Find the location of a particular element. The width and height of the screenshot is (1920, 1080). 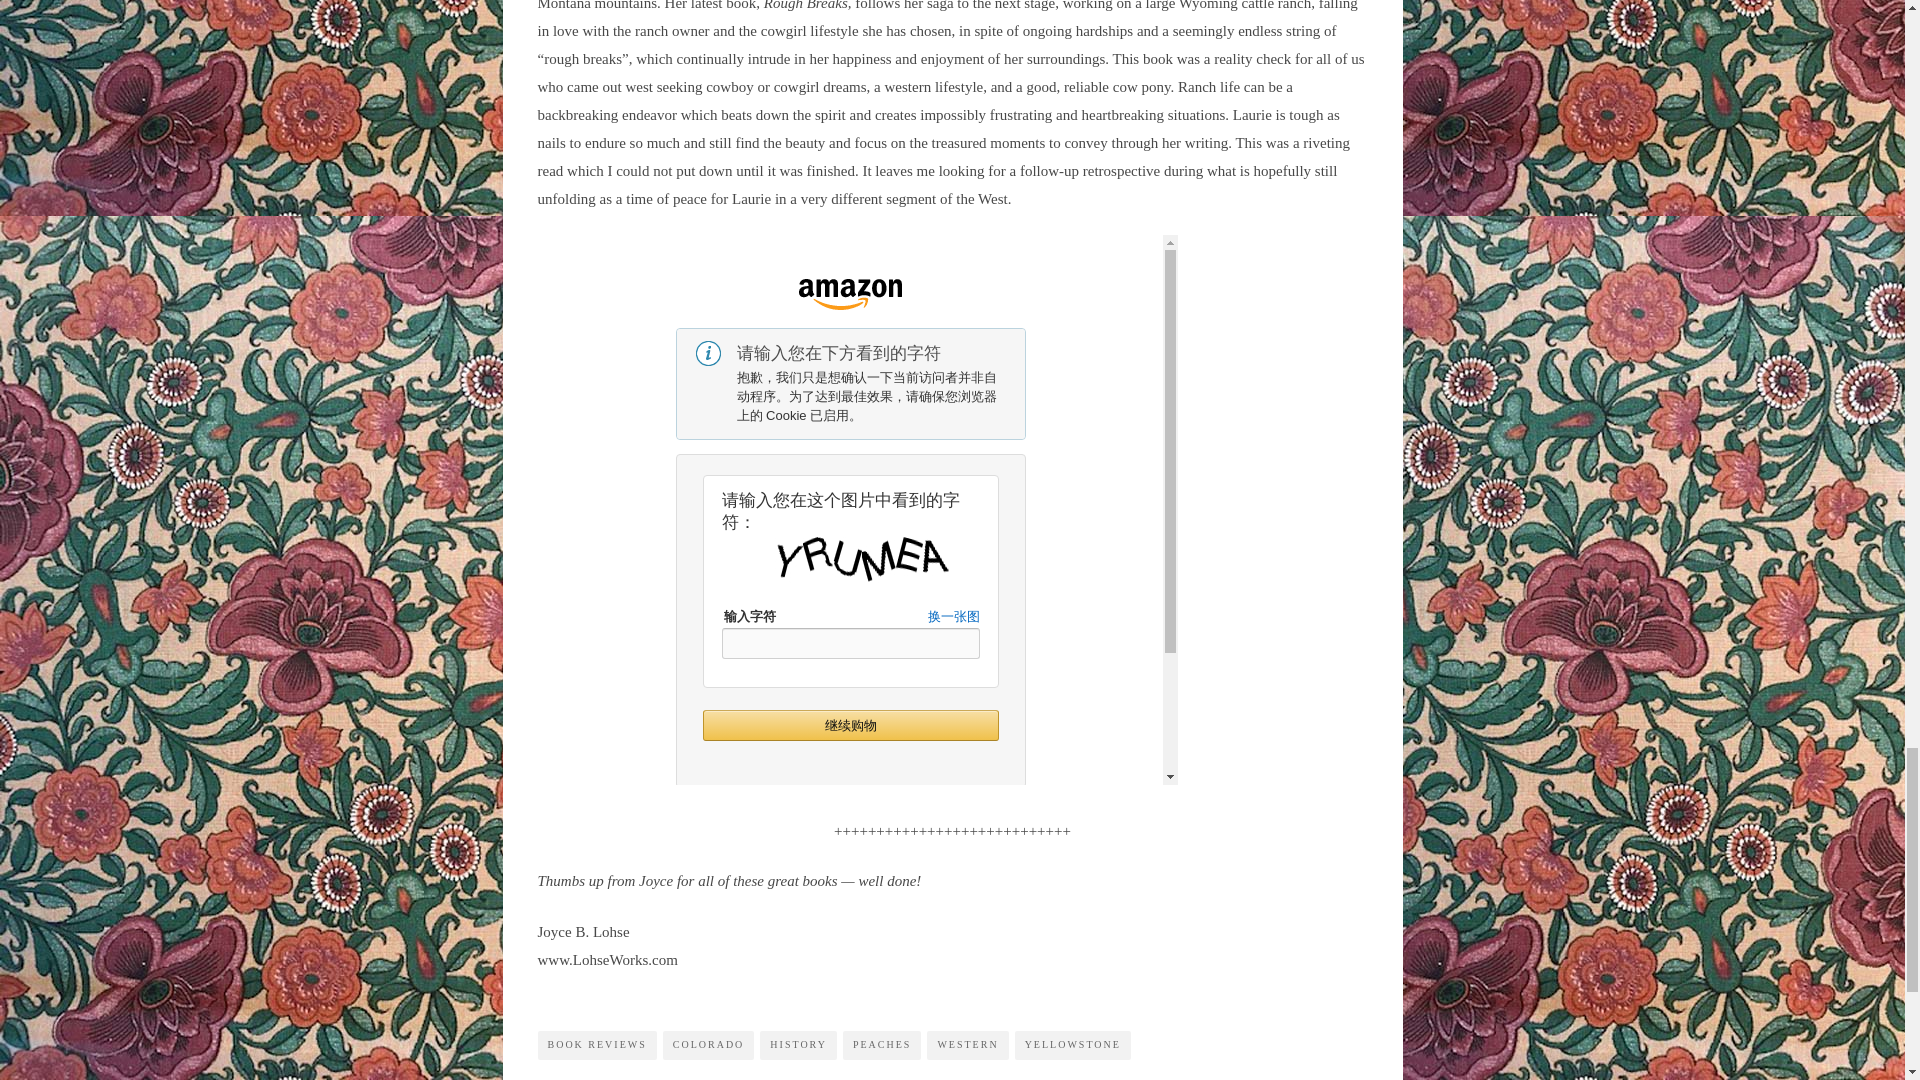

YELLOWSTONE is located at coordinates (1072, 1045).